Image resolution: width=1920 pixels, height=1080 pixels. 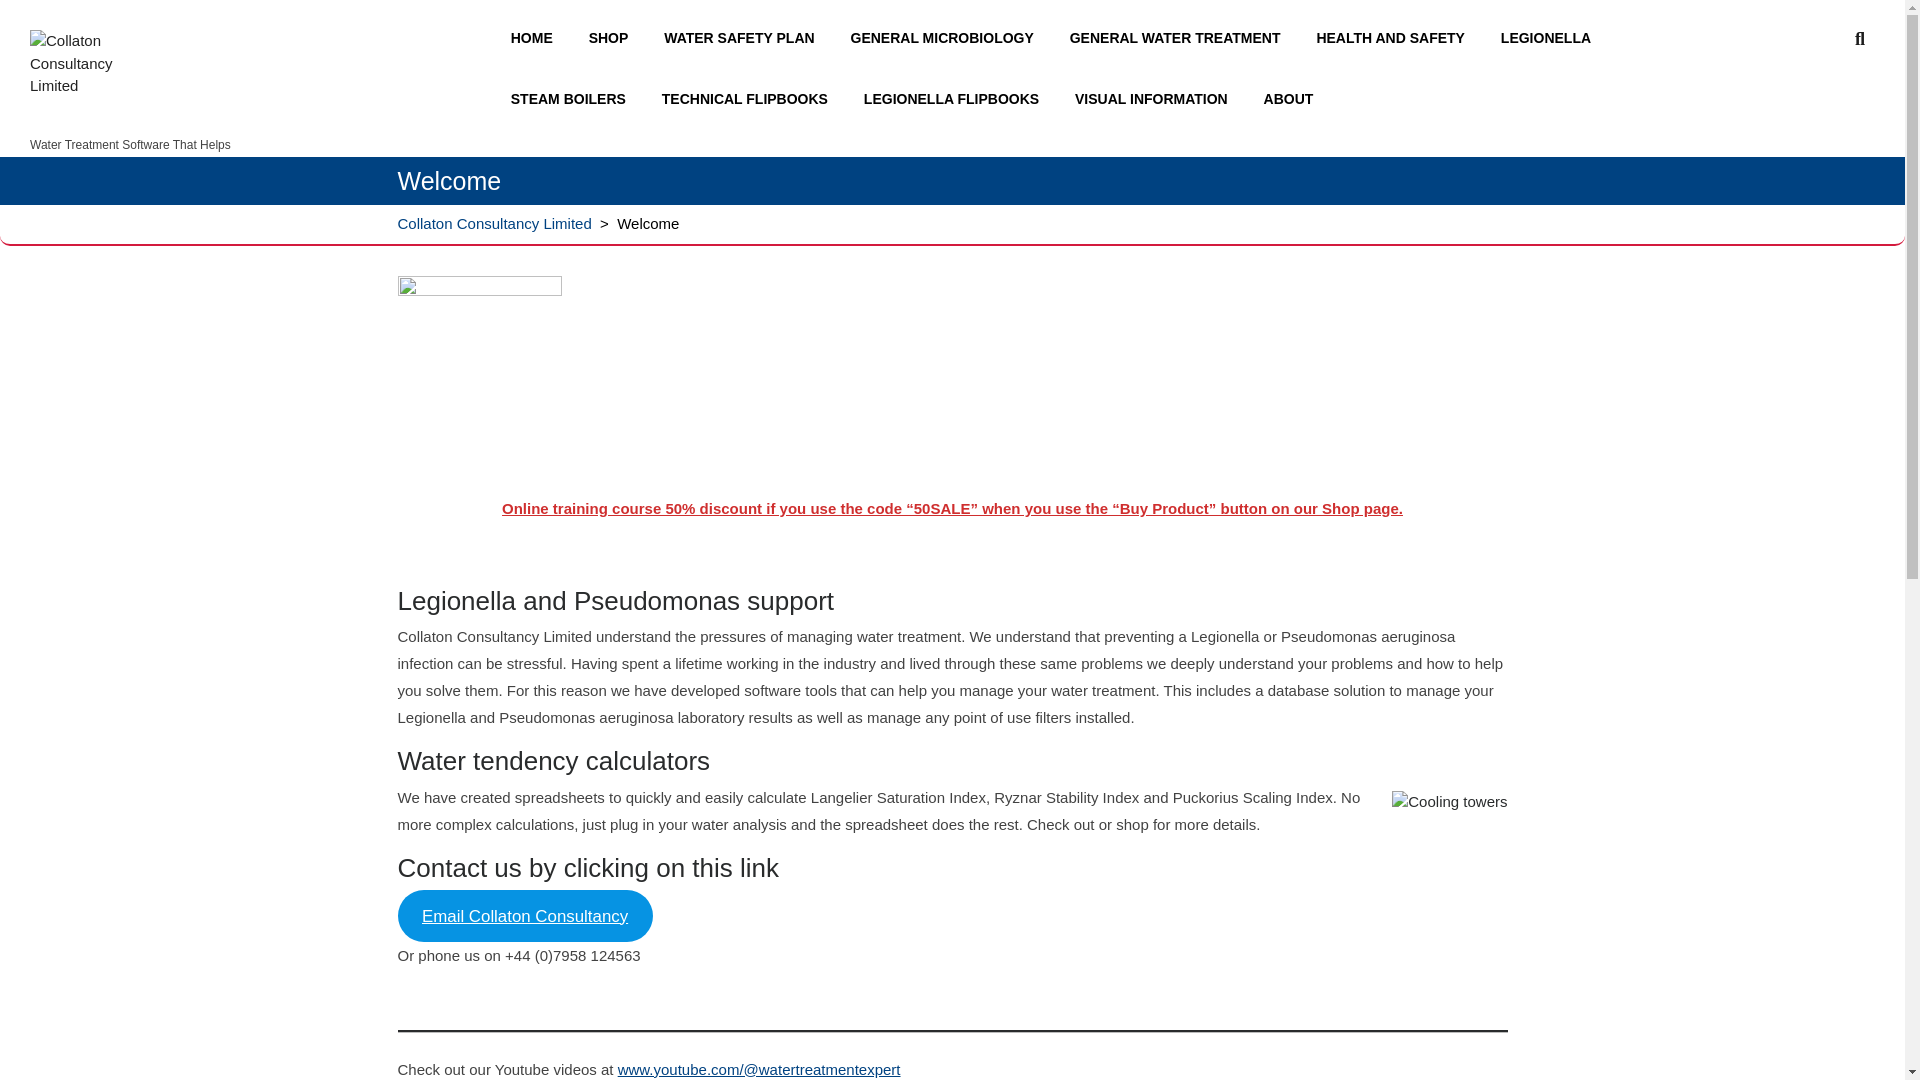 I want to click on Collaton Consultancy Limited, so click(x=206, y=122).